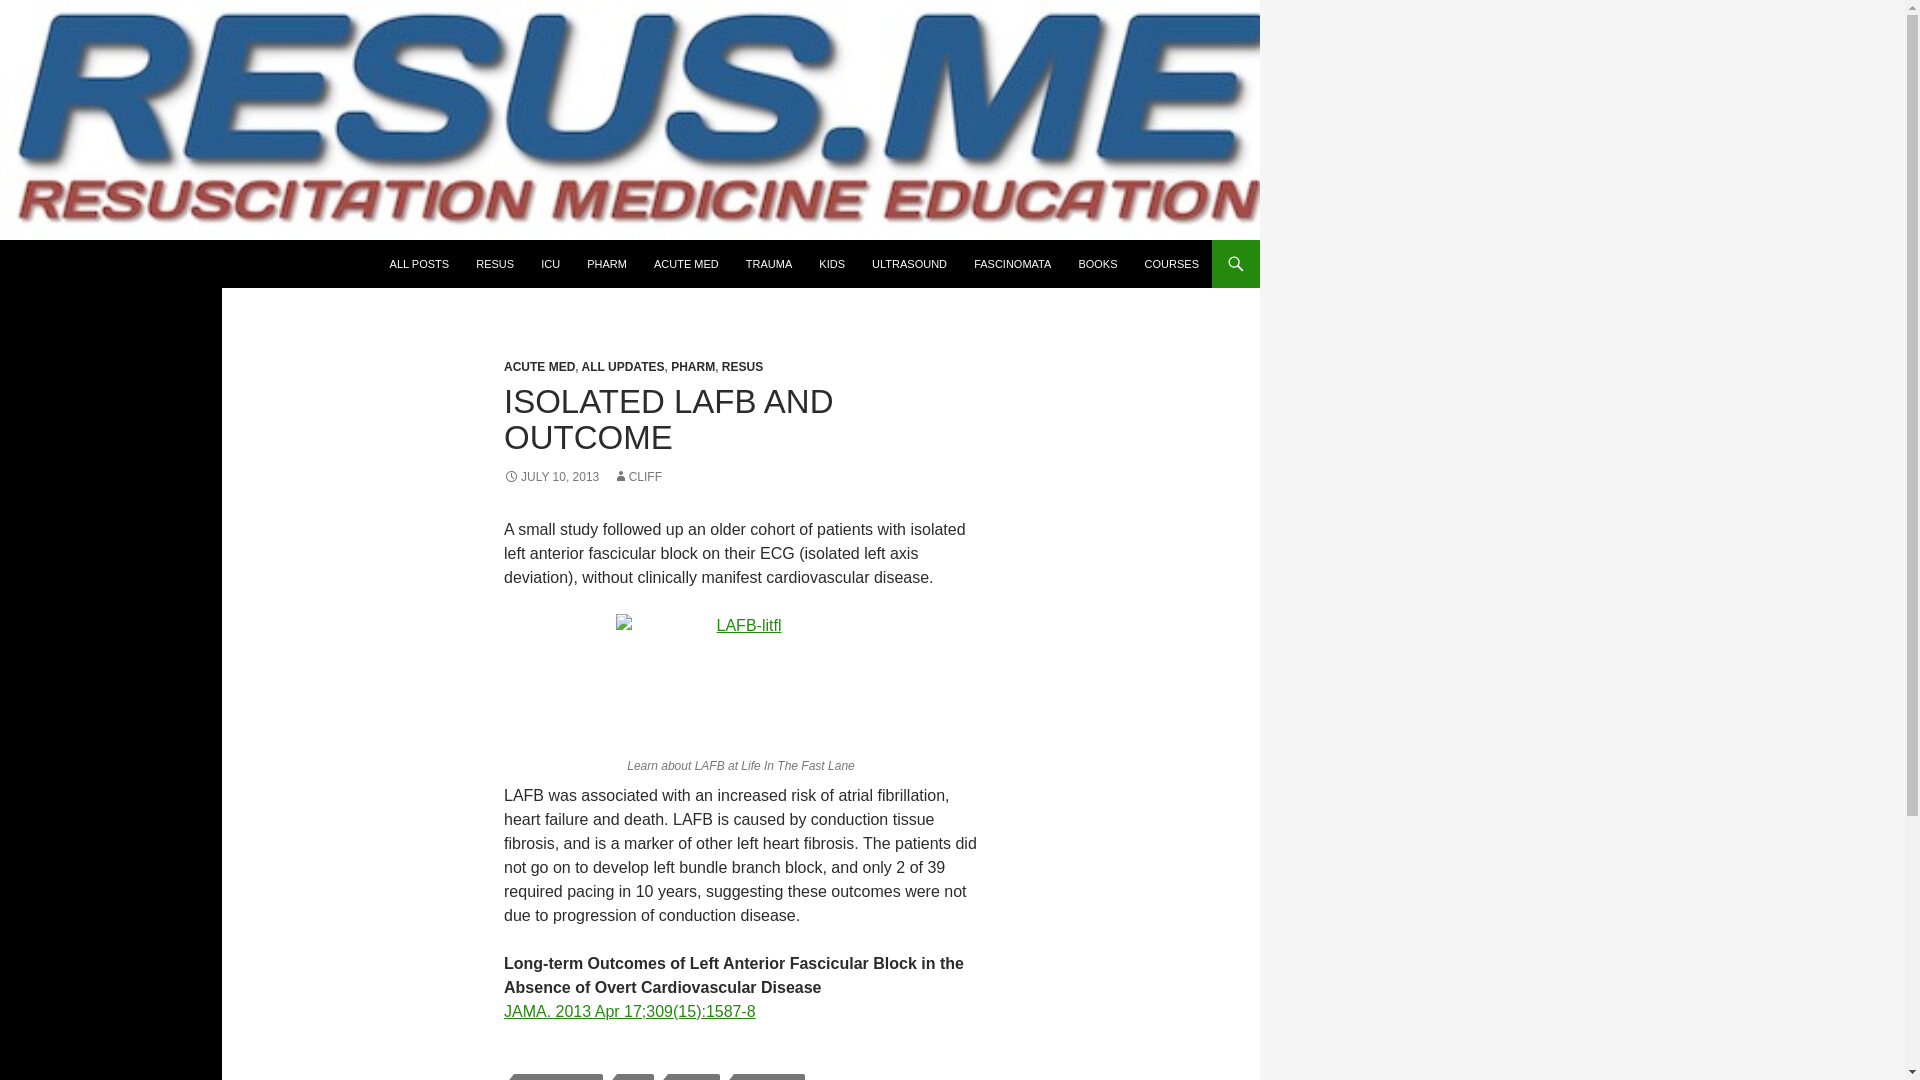  Describe the element at coordinates (551, 476) in the screenshot. I see `JULY 10, 2013` at that location.